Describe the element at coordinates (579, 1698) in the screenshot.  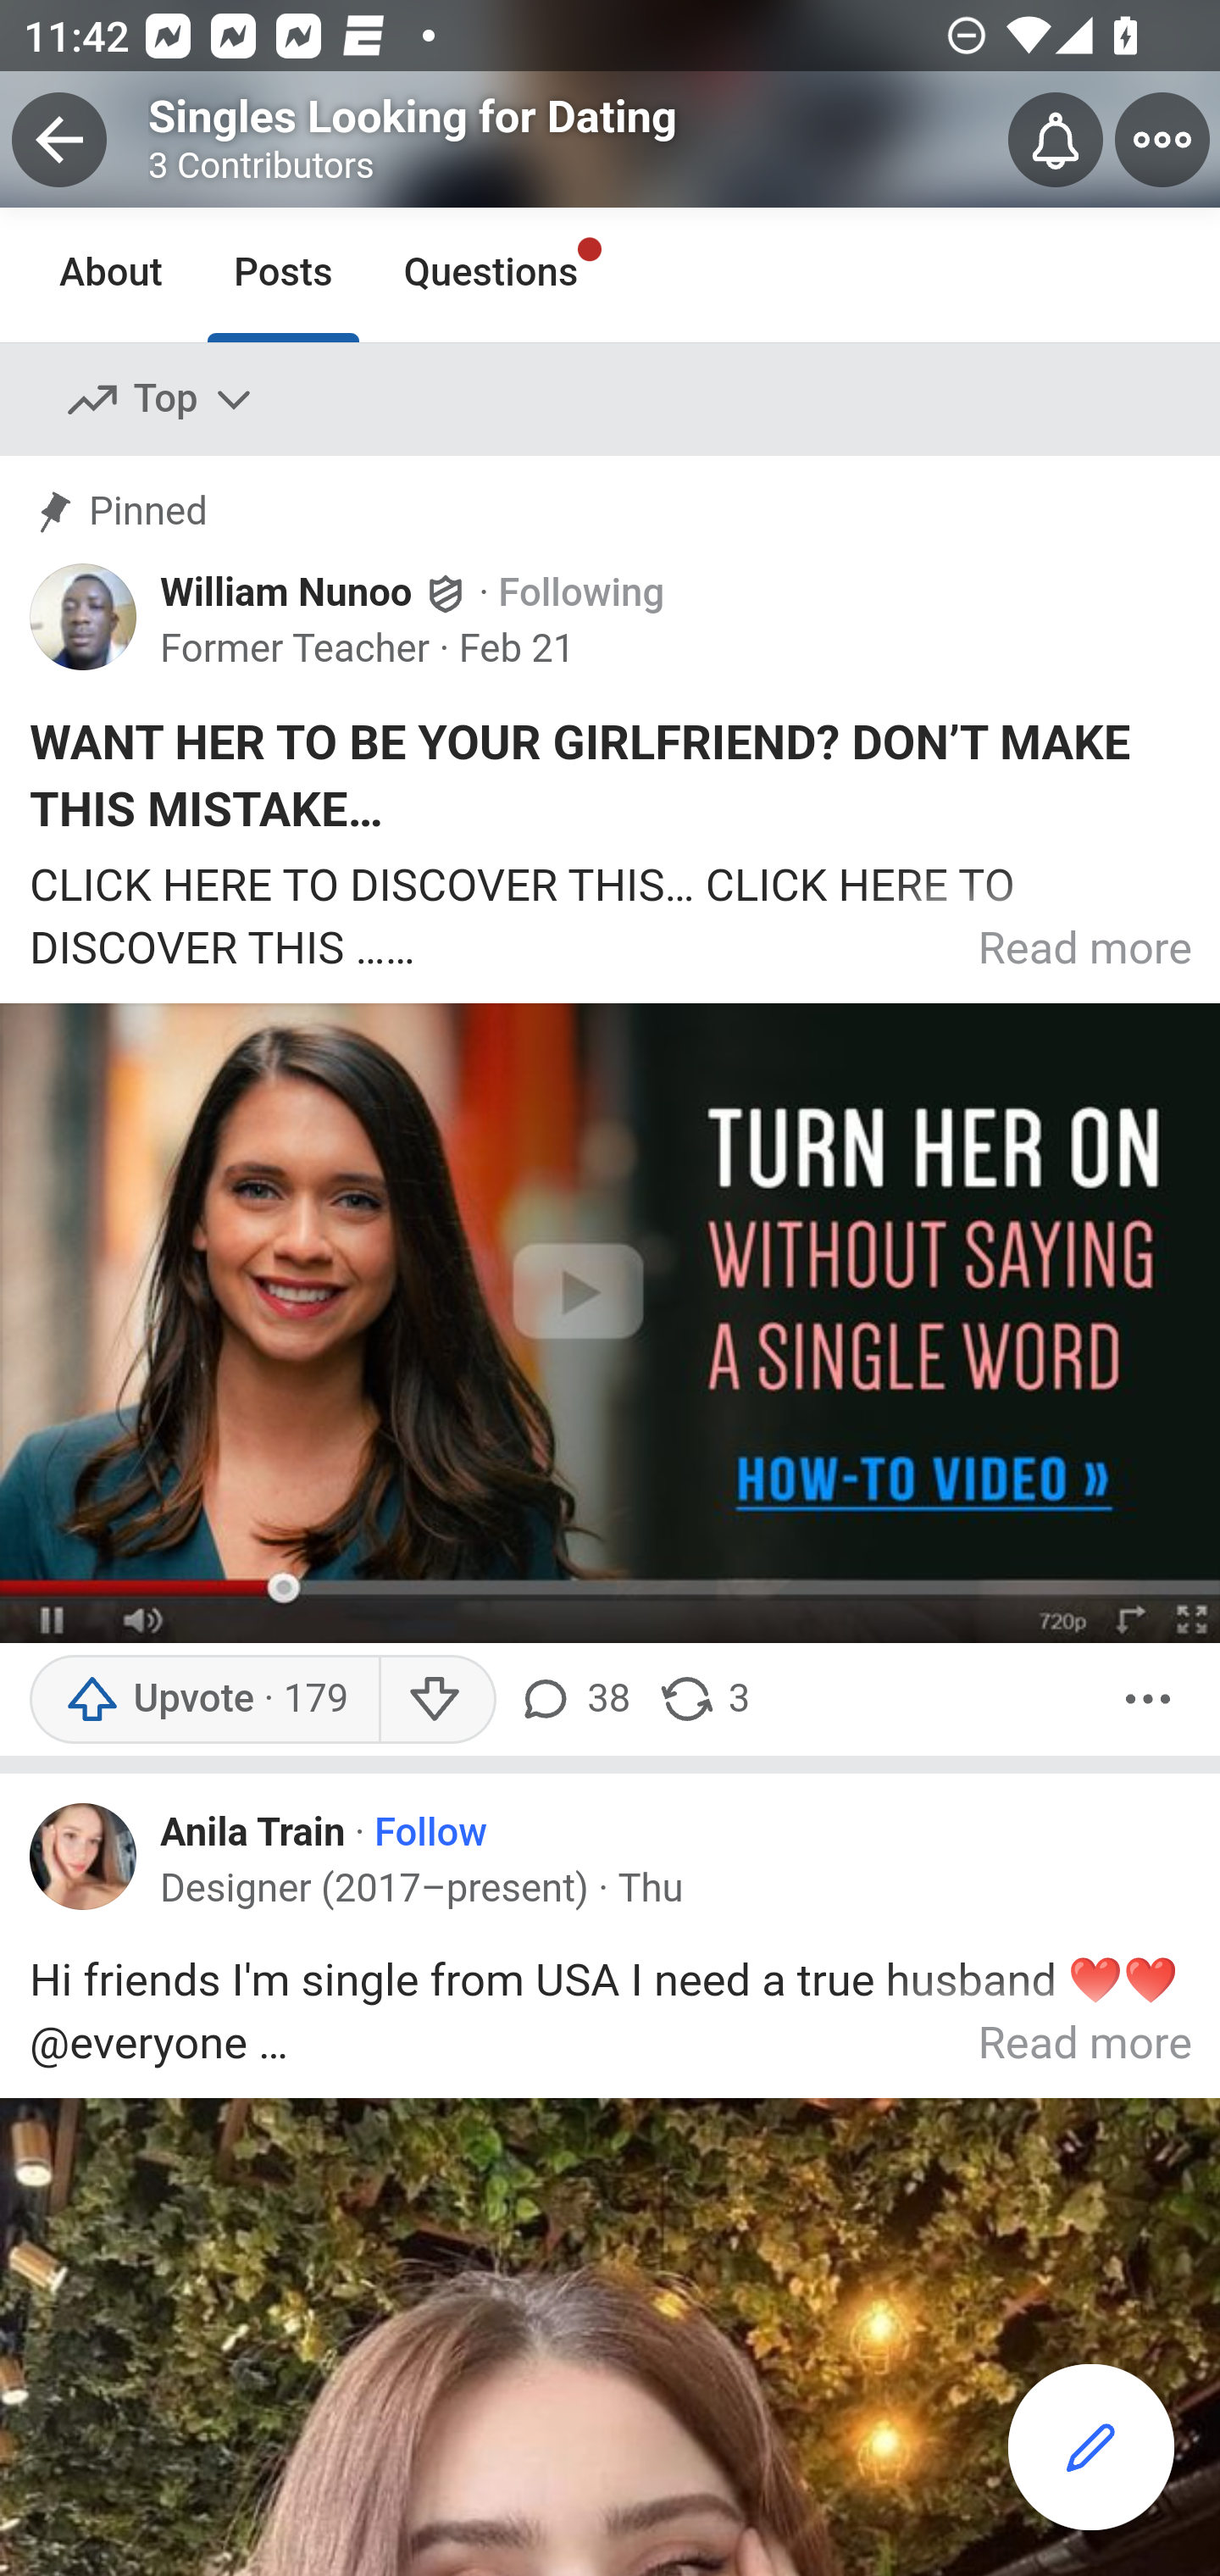
I see `38 comments` at that location.